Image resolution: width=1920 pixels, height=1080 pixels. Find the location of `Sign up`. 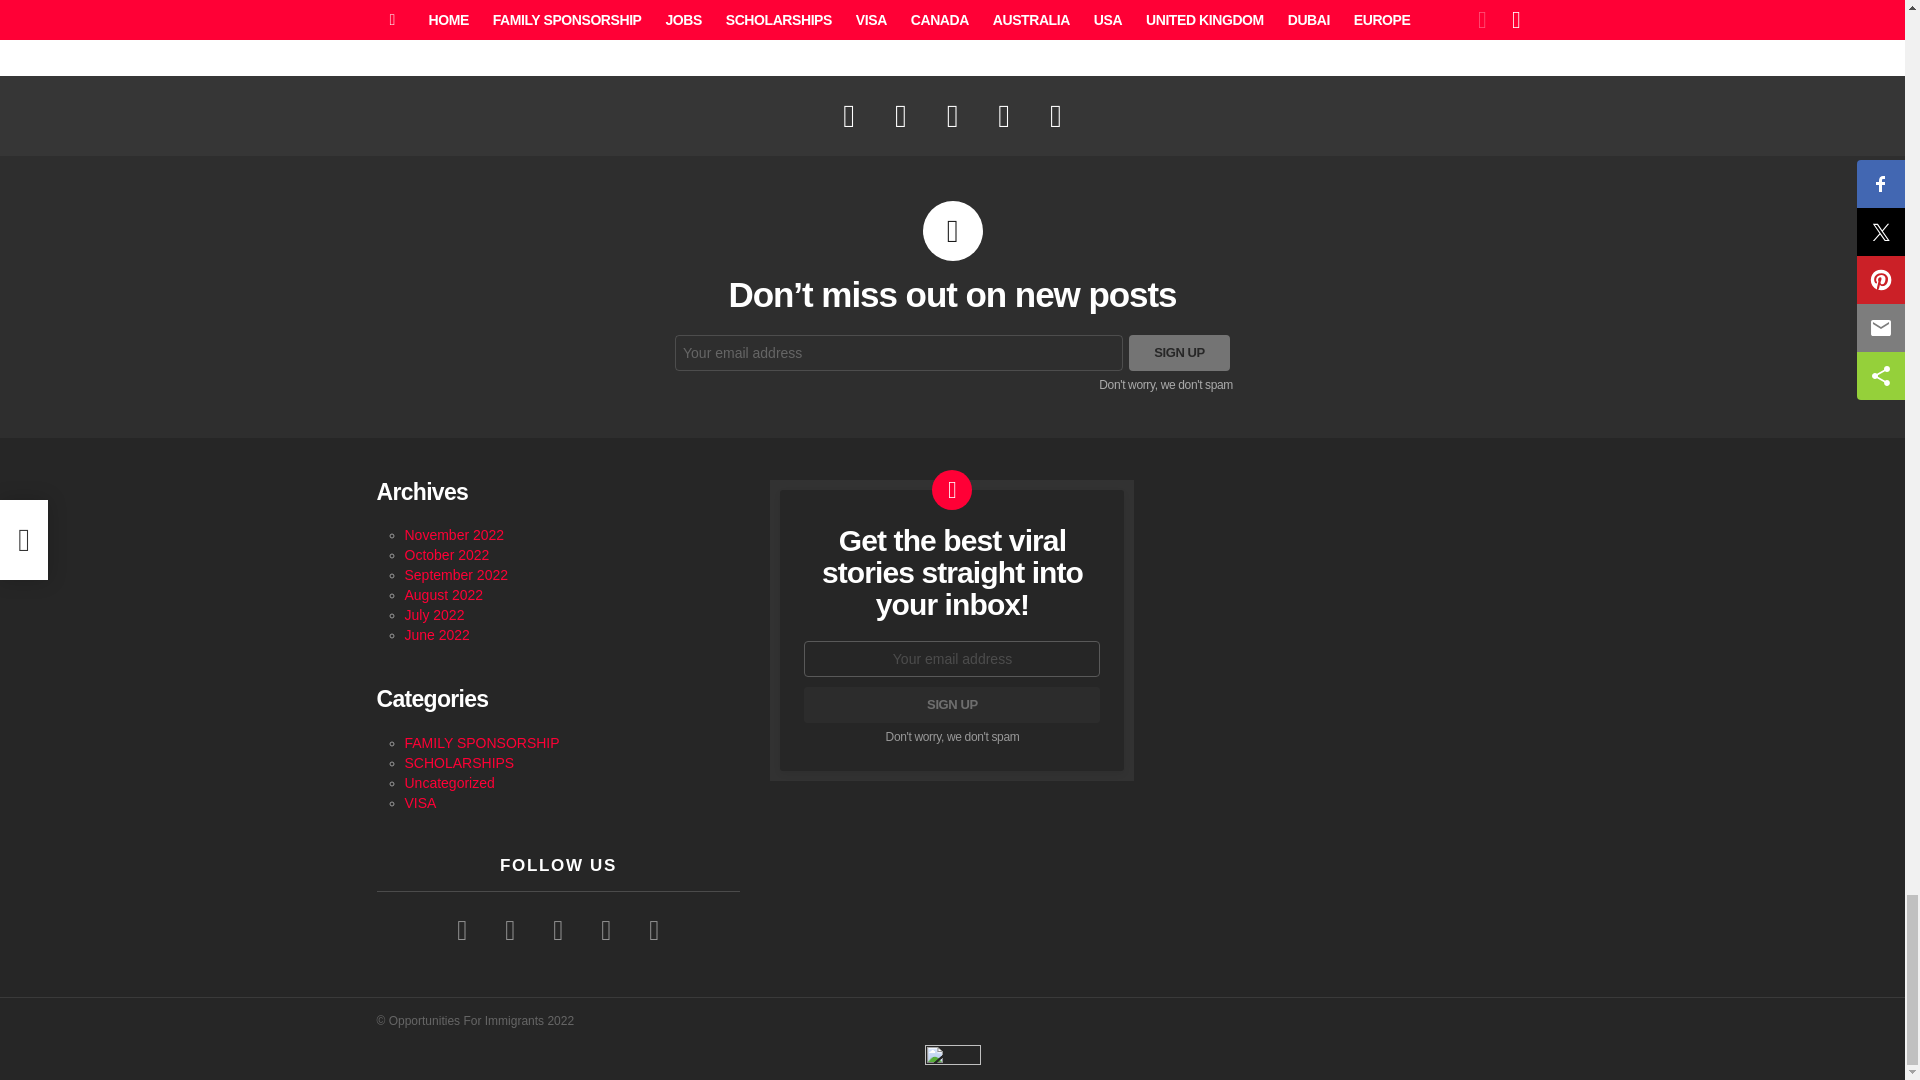

Sign up is located at coordinates (952, 704).